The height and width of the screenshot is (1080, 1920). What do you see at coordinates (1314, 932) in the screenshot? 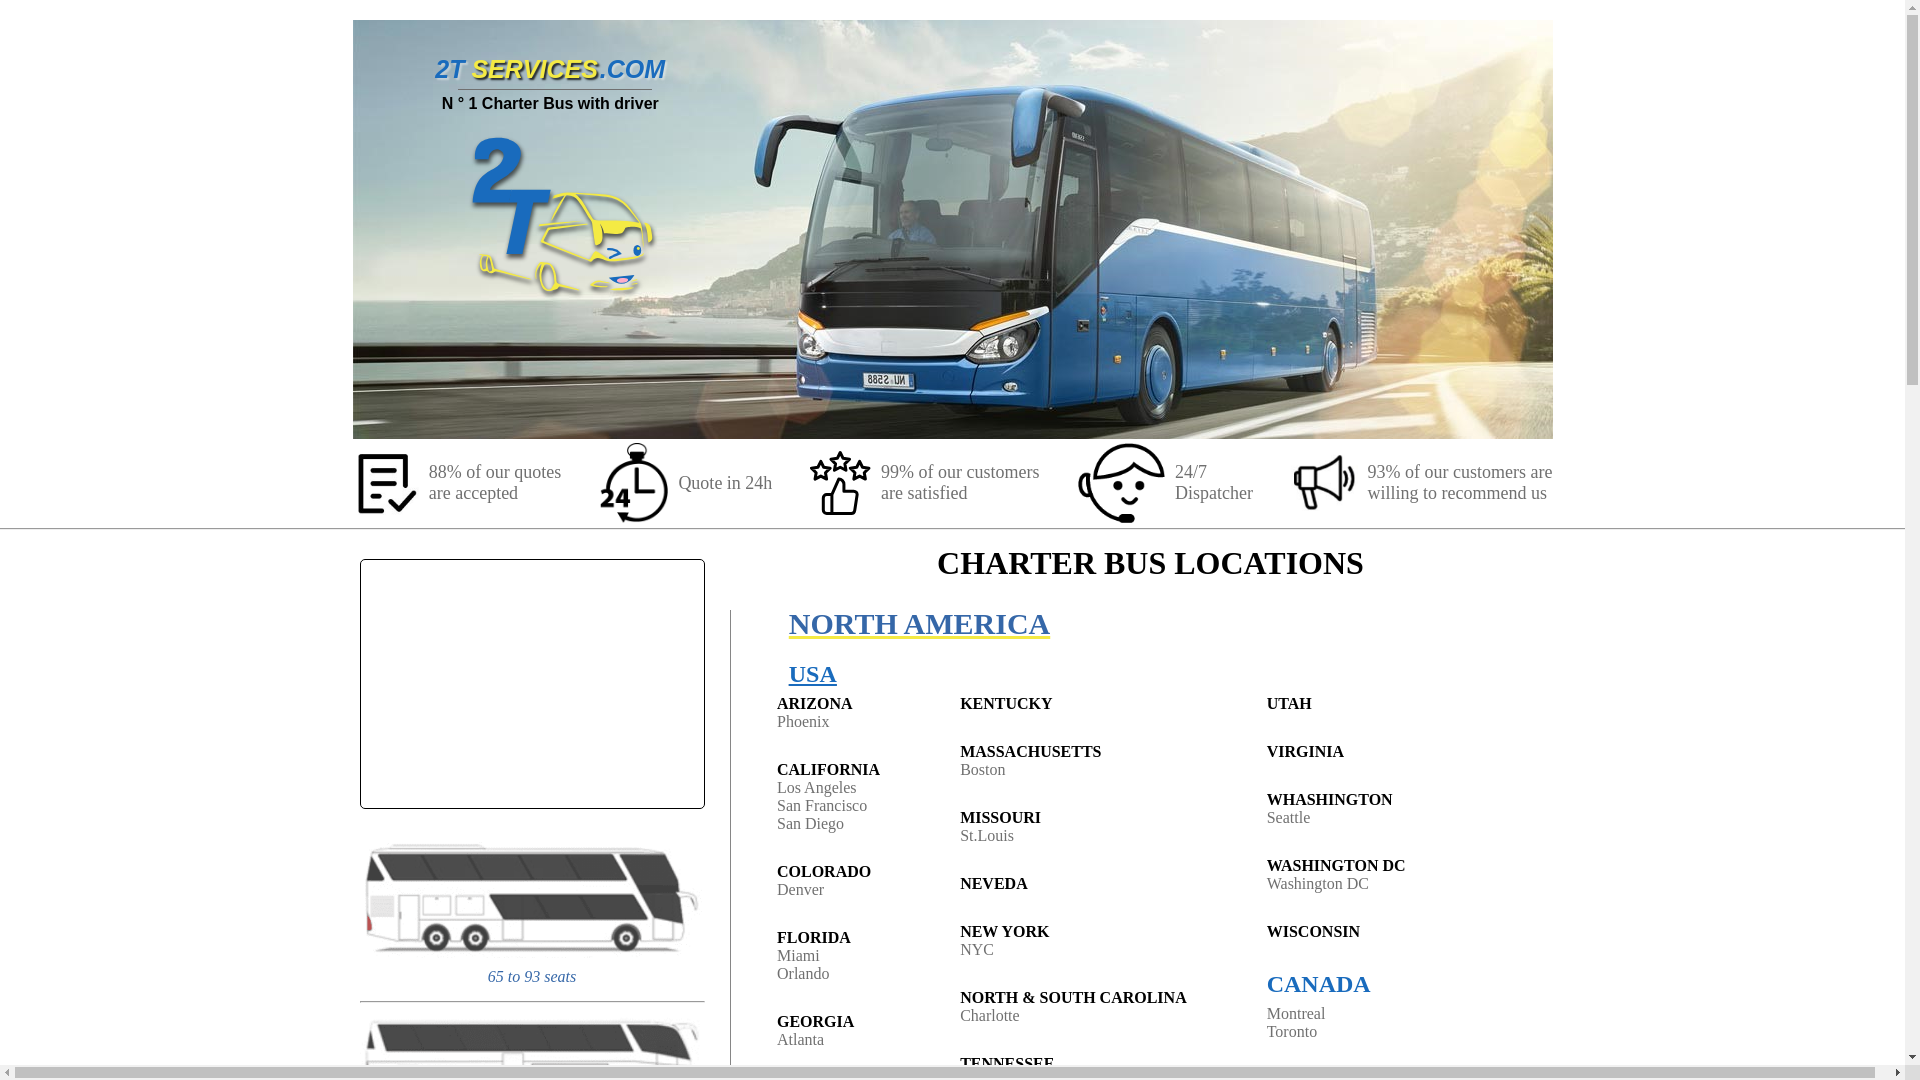
I see `WISCONSIN` at bounding box center [1314, 932].